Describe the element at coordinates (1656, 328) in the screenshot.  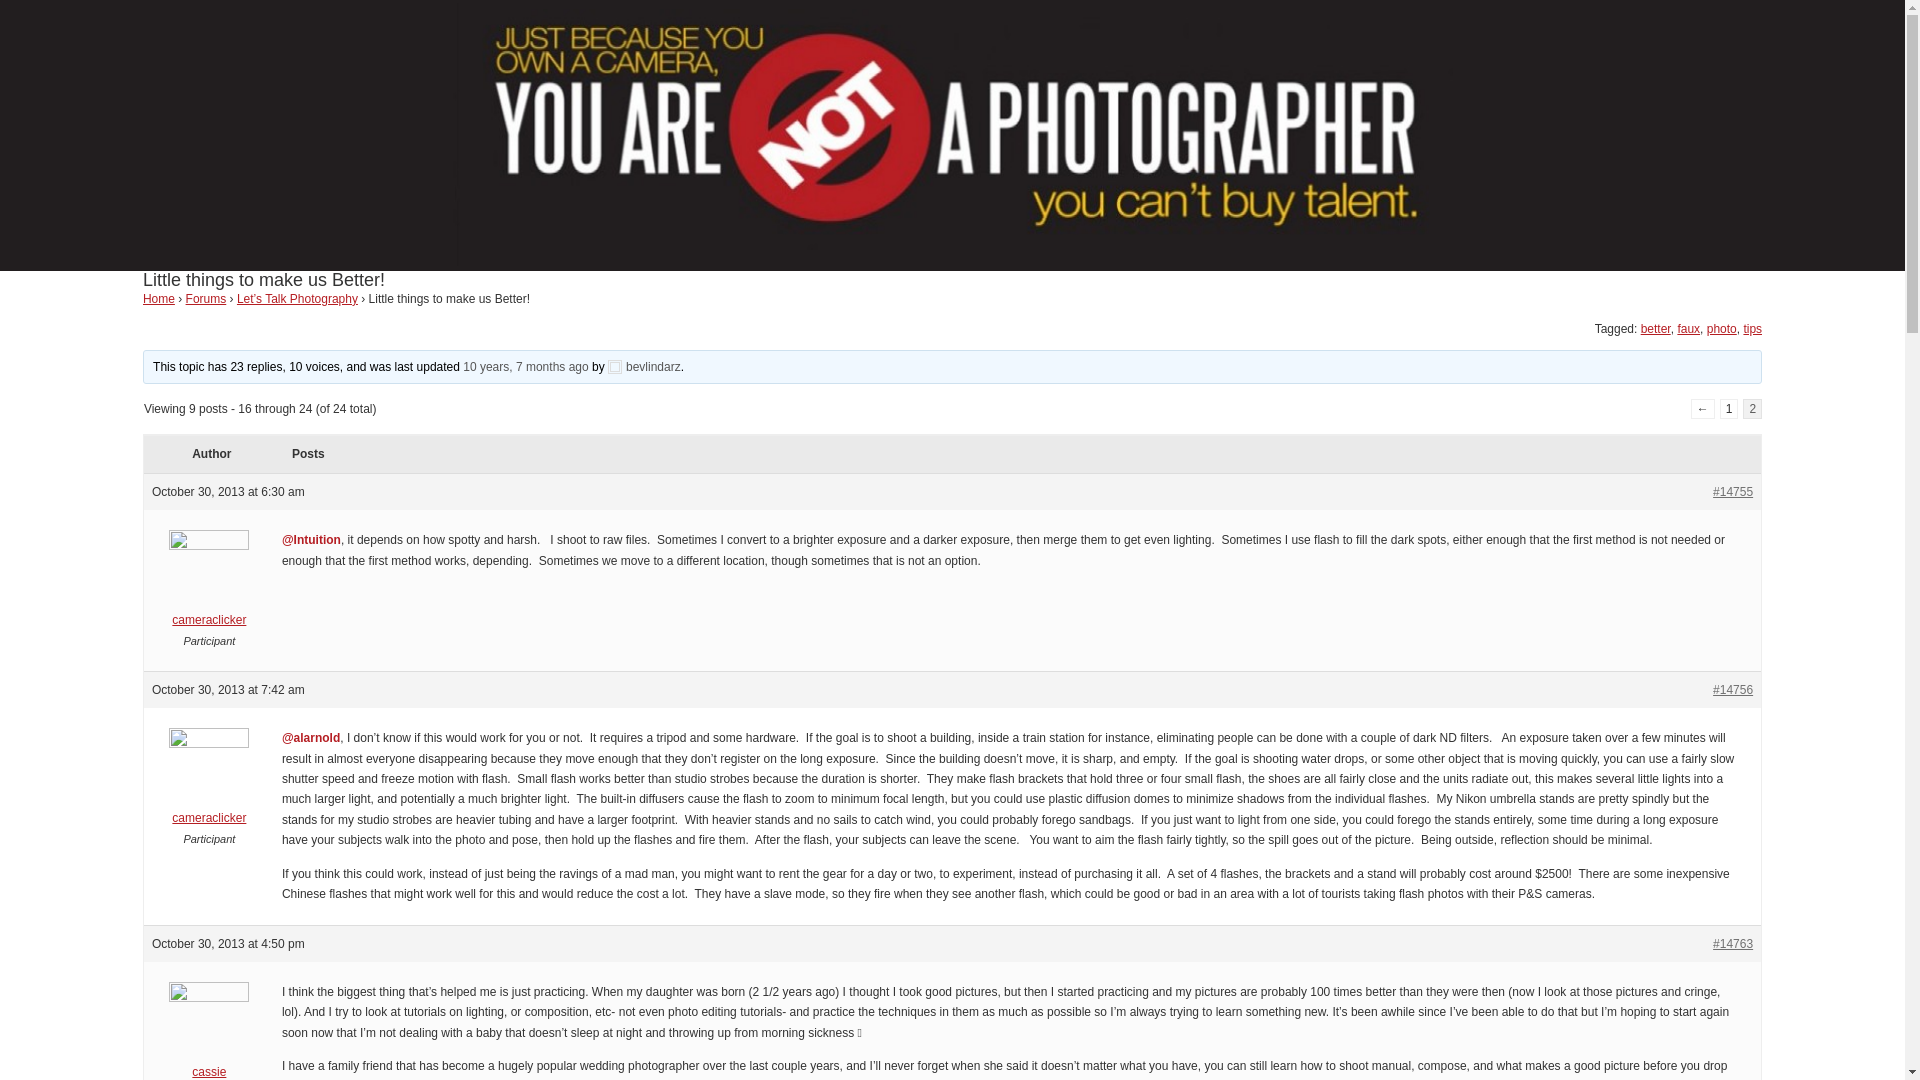
I see `better` at that location.